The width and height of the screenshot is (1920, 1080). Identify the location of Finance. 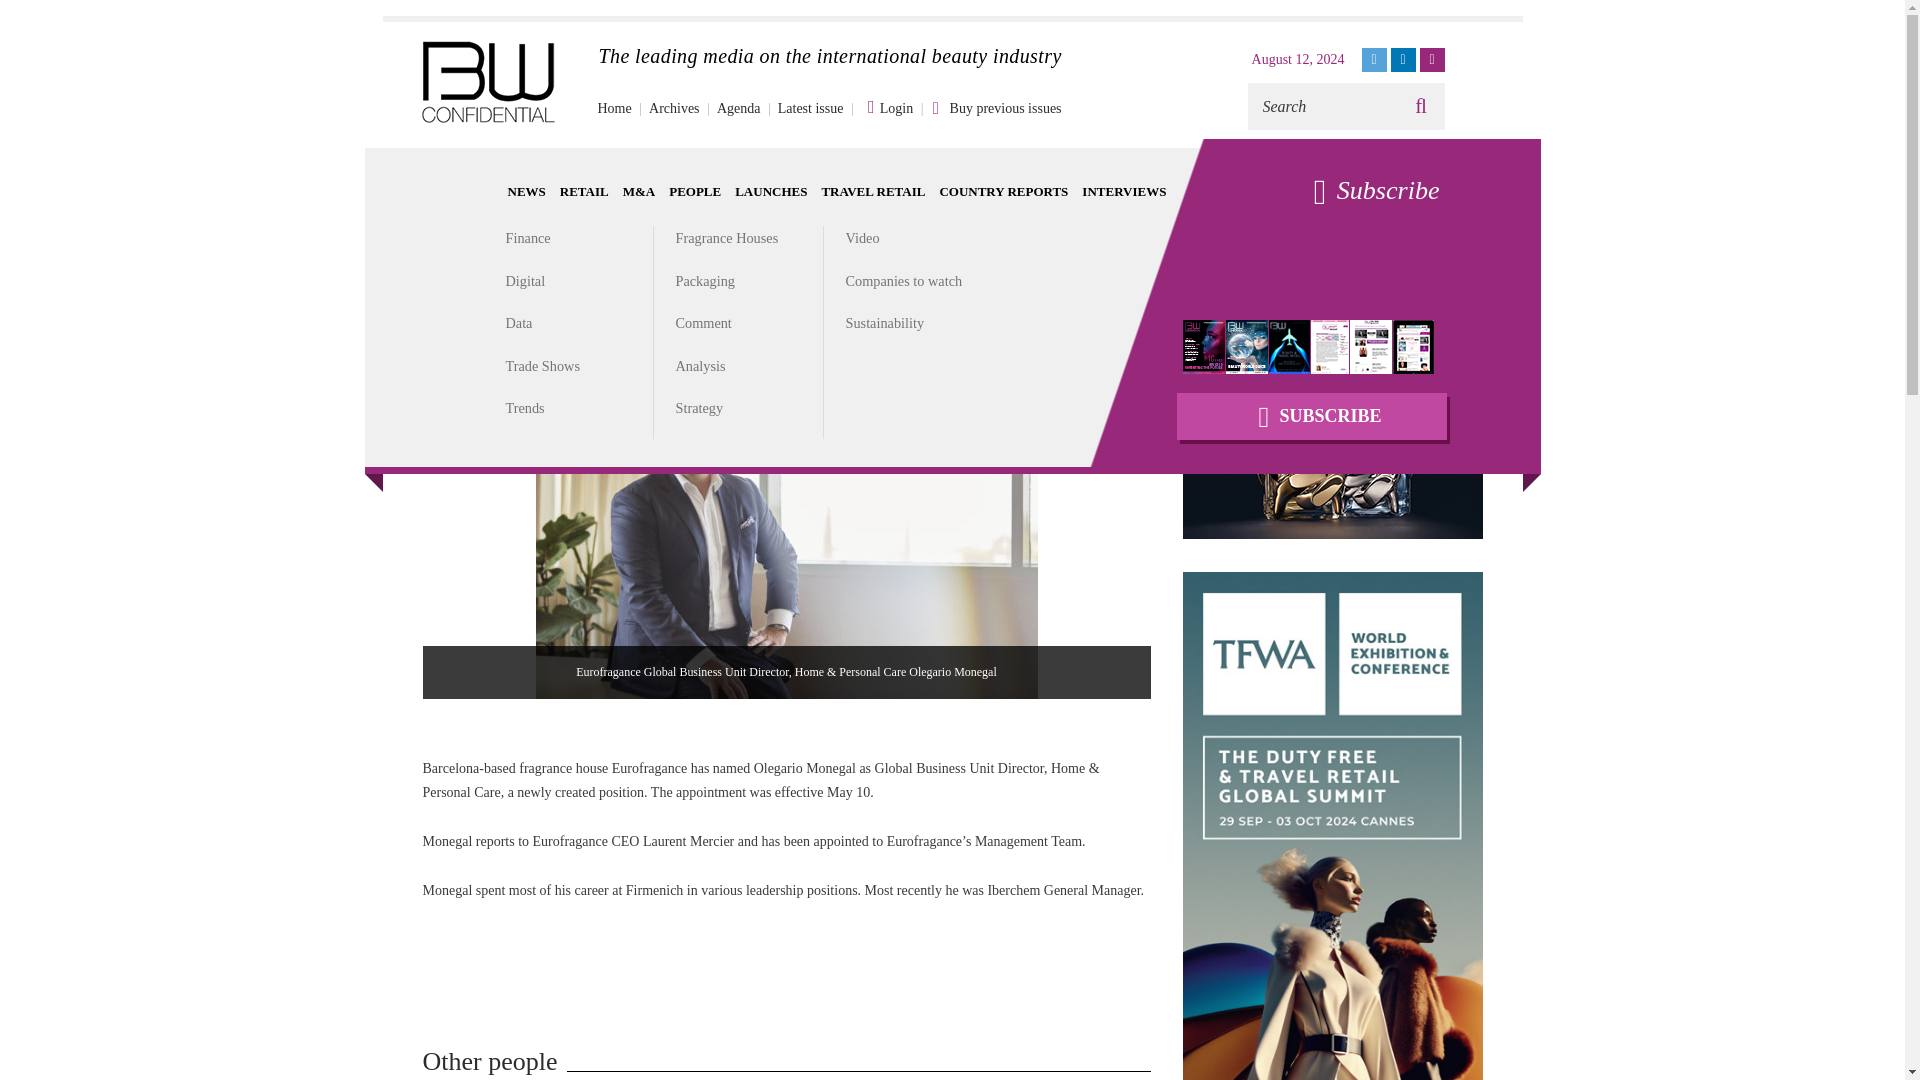
(528, 238).